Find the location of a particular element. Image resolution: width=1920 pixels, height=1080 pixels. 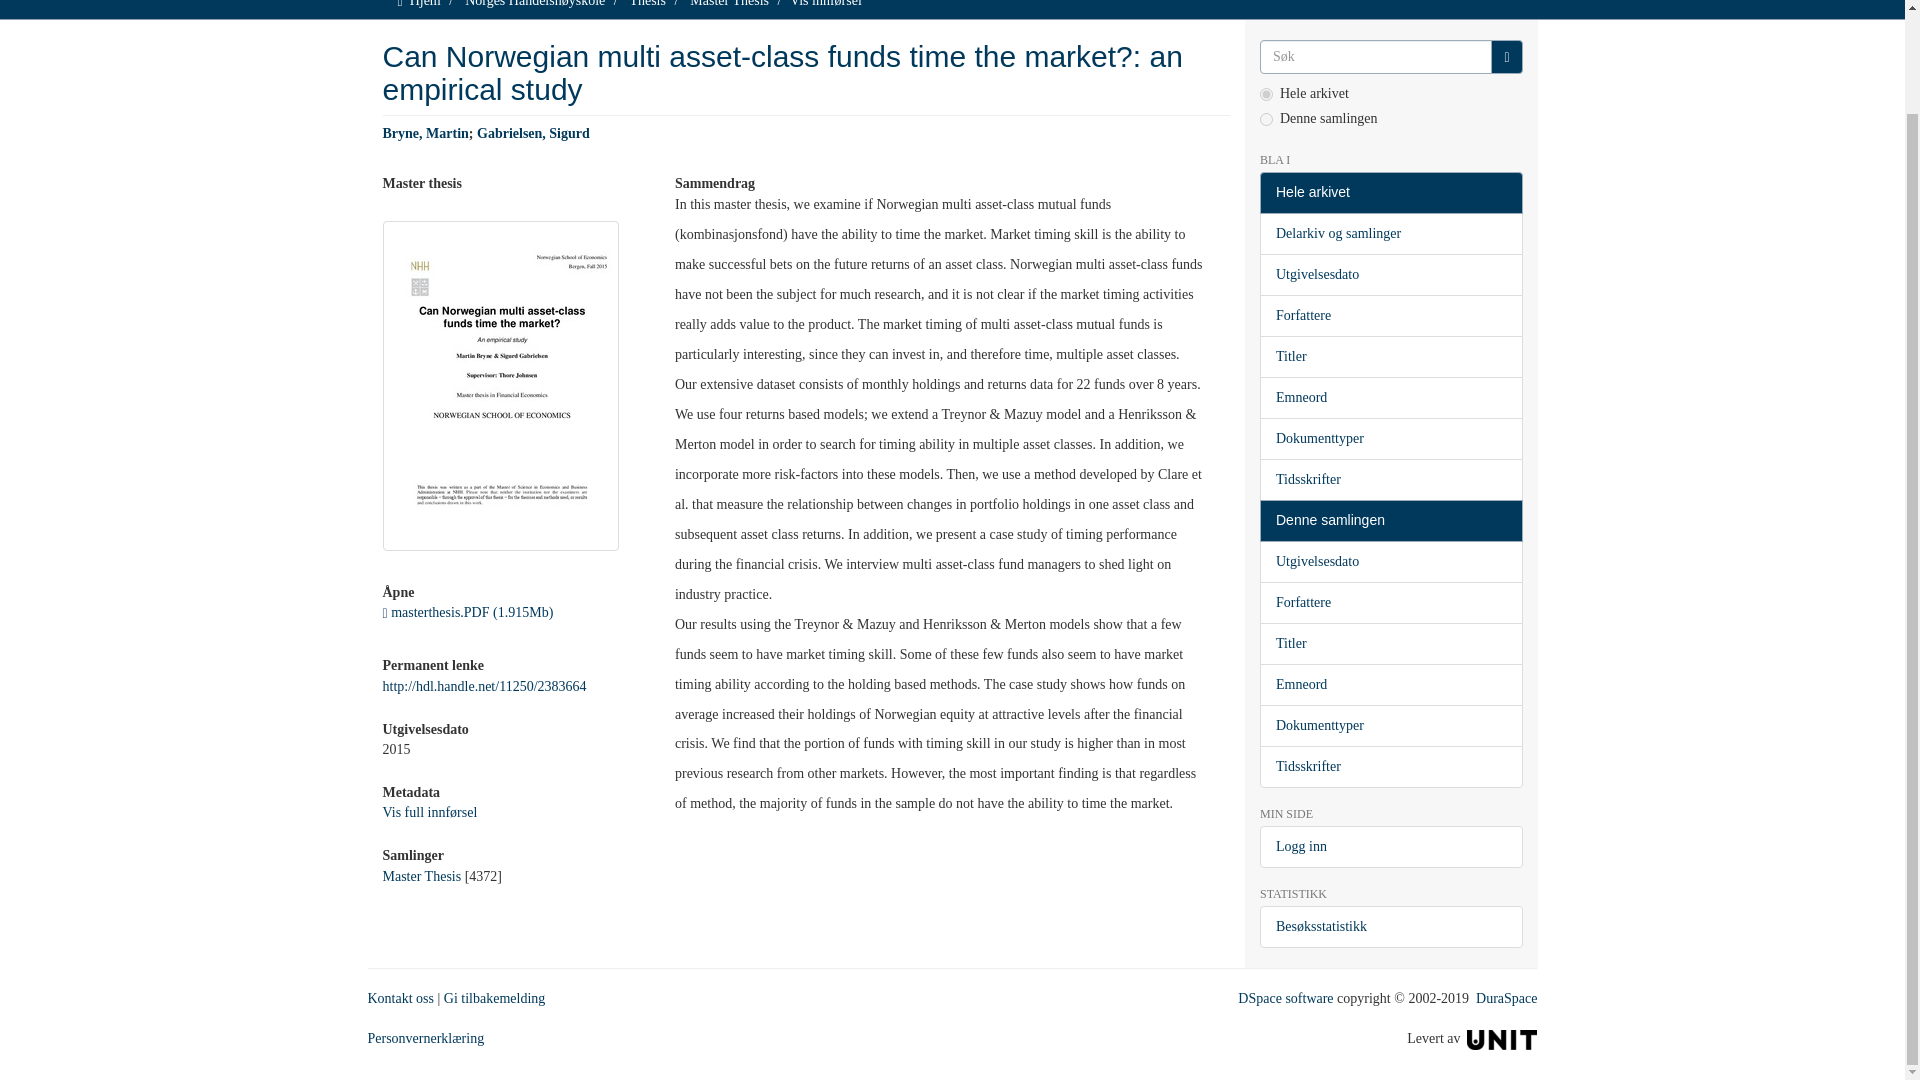

Hele arkivet is located at coordinates (1390, 192).